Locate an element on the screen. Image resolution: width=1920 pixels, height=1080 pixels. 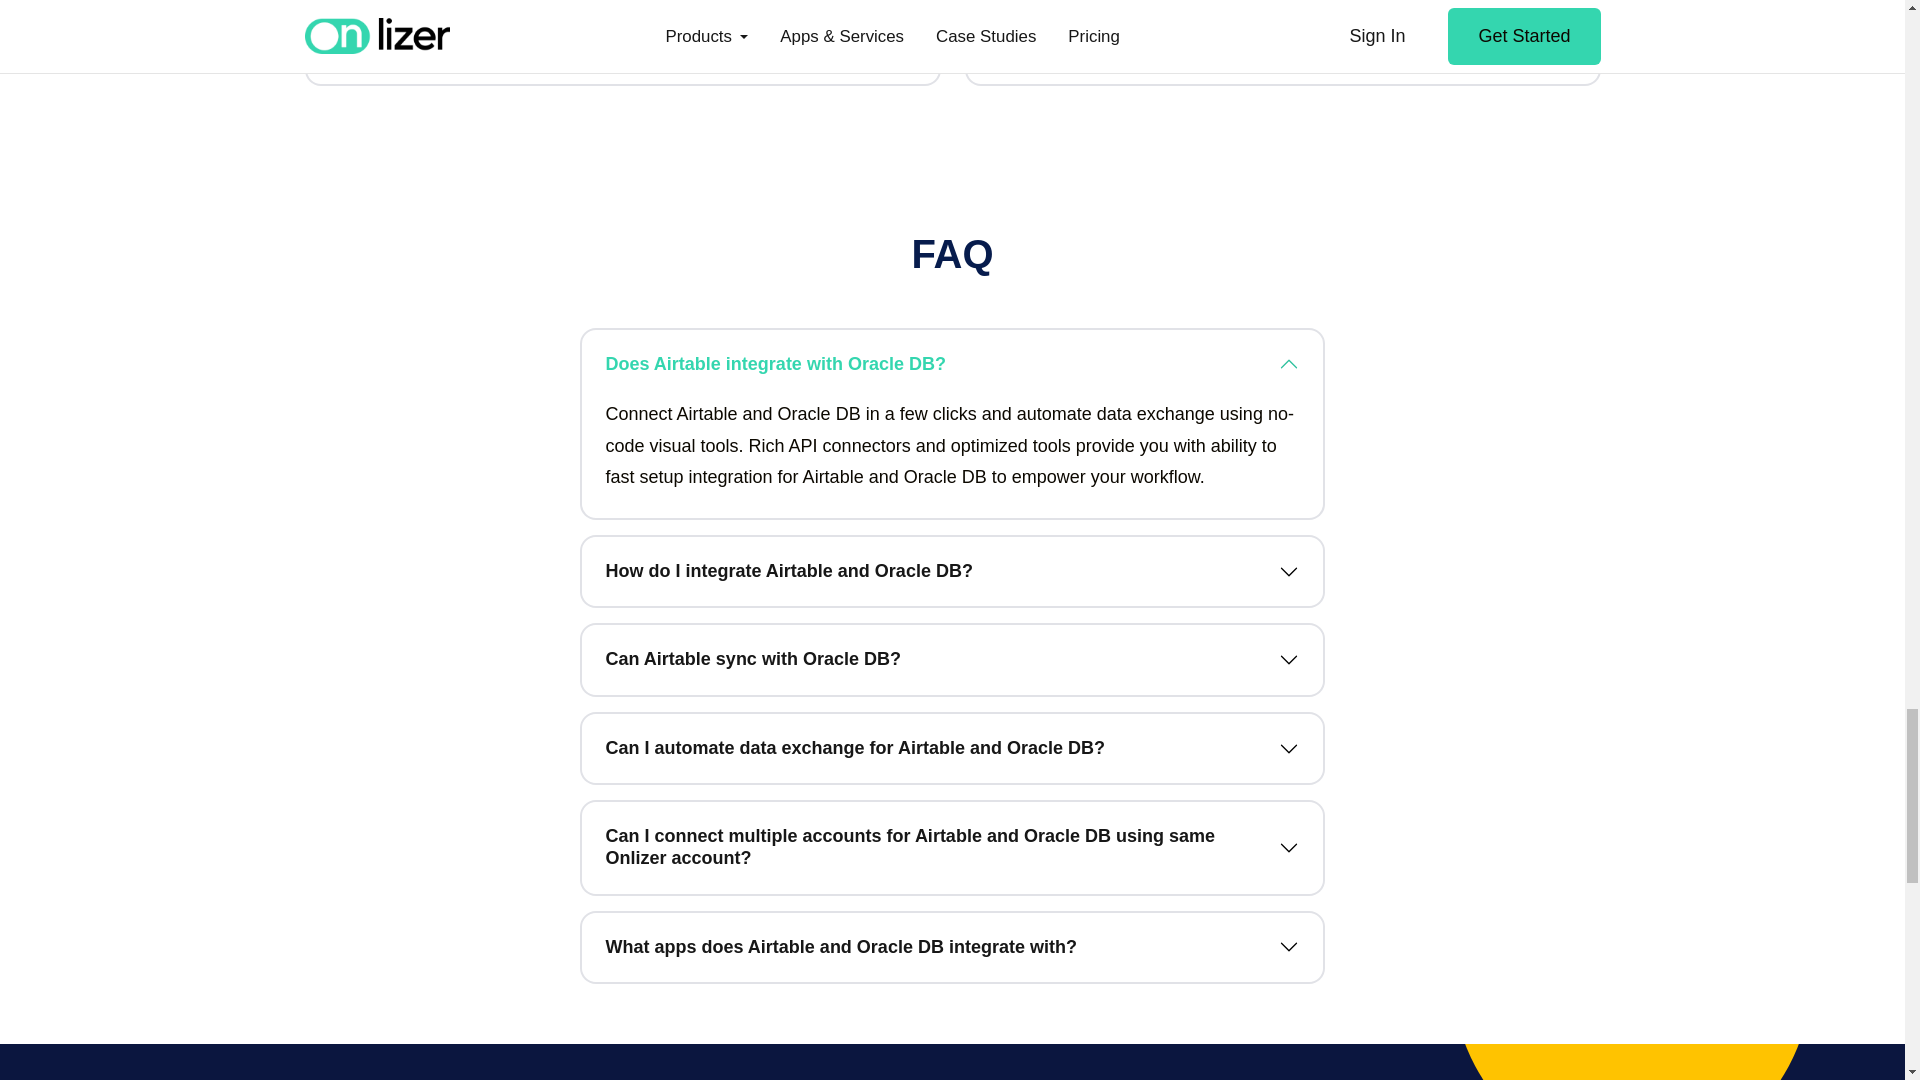
How do I integrate Airtable and Oracle DB? is located at coordinates (952, 571).